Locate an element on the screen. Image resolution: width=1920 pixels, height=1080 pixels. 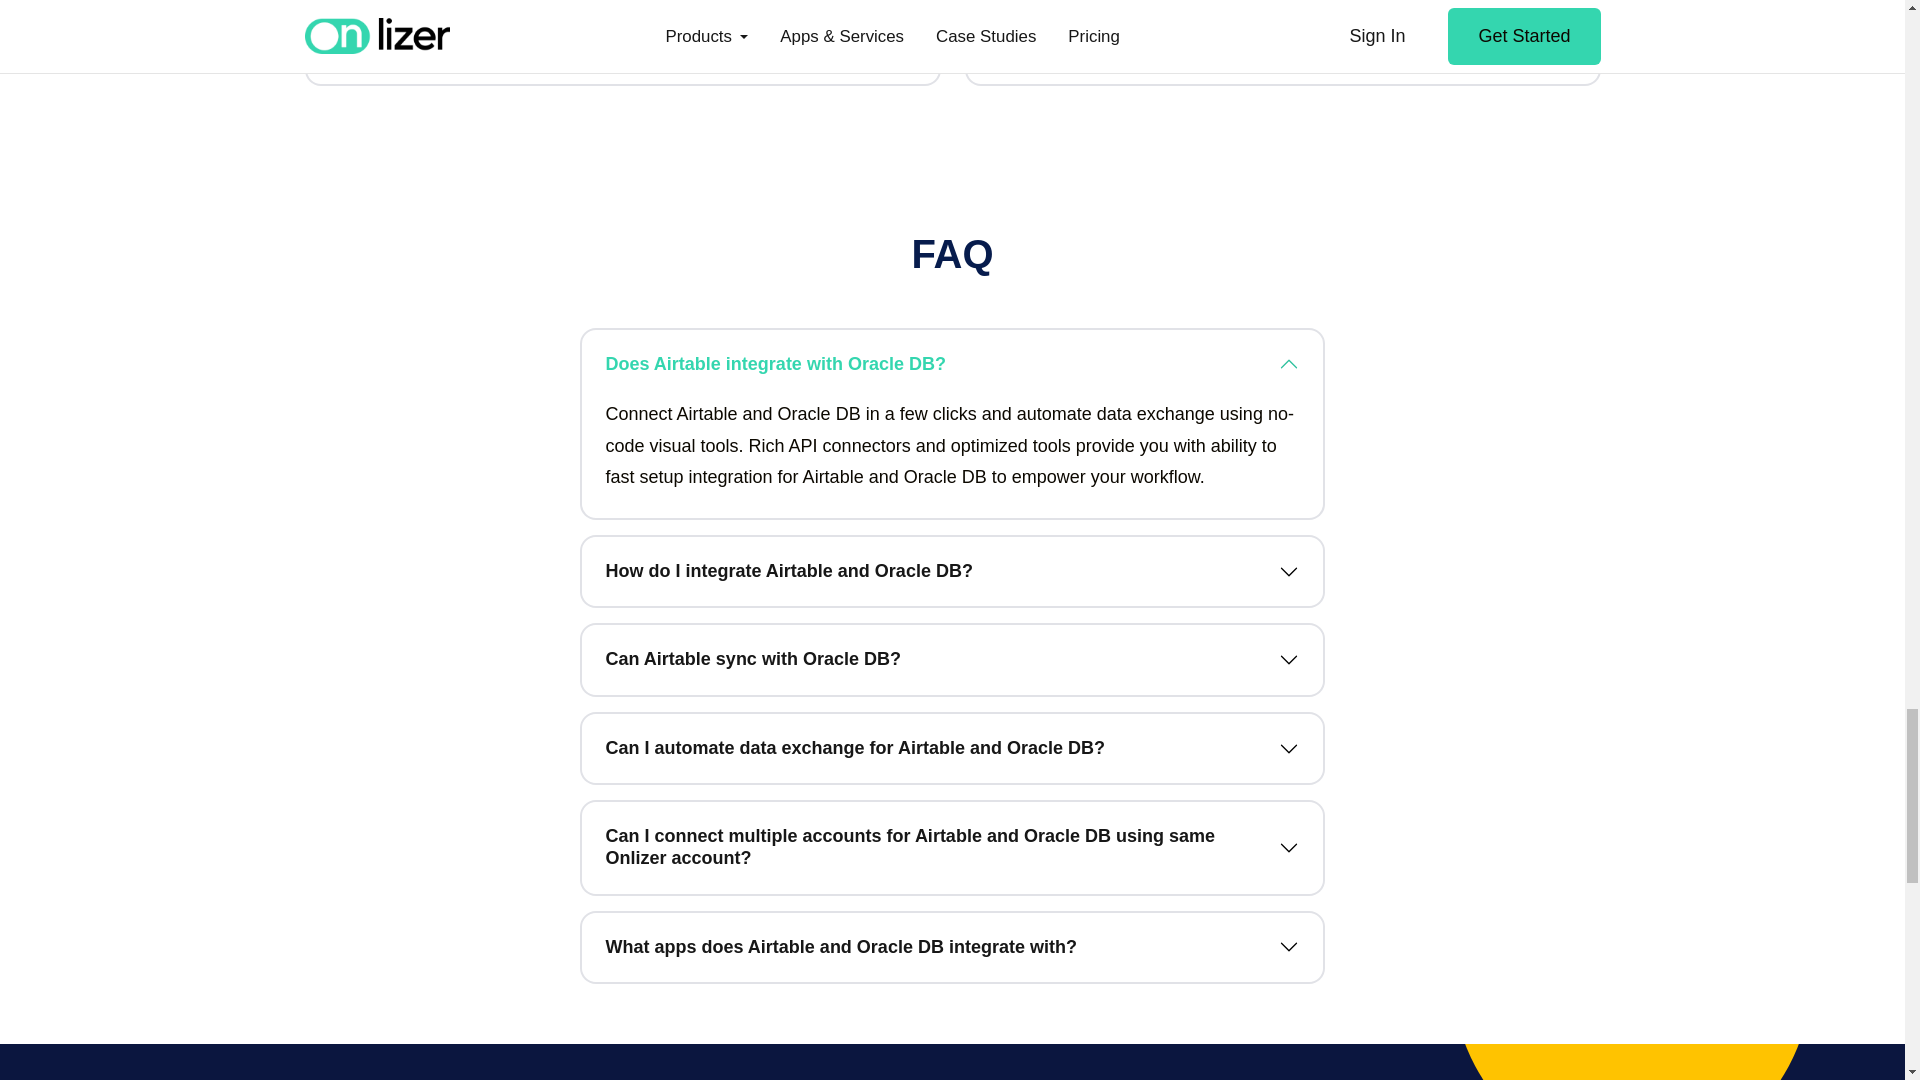
How do I integrate Airtable and Oracle DB? is located at coordinates (952, 571).